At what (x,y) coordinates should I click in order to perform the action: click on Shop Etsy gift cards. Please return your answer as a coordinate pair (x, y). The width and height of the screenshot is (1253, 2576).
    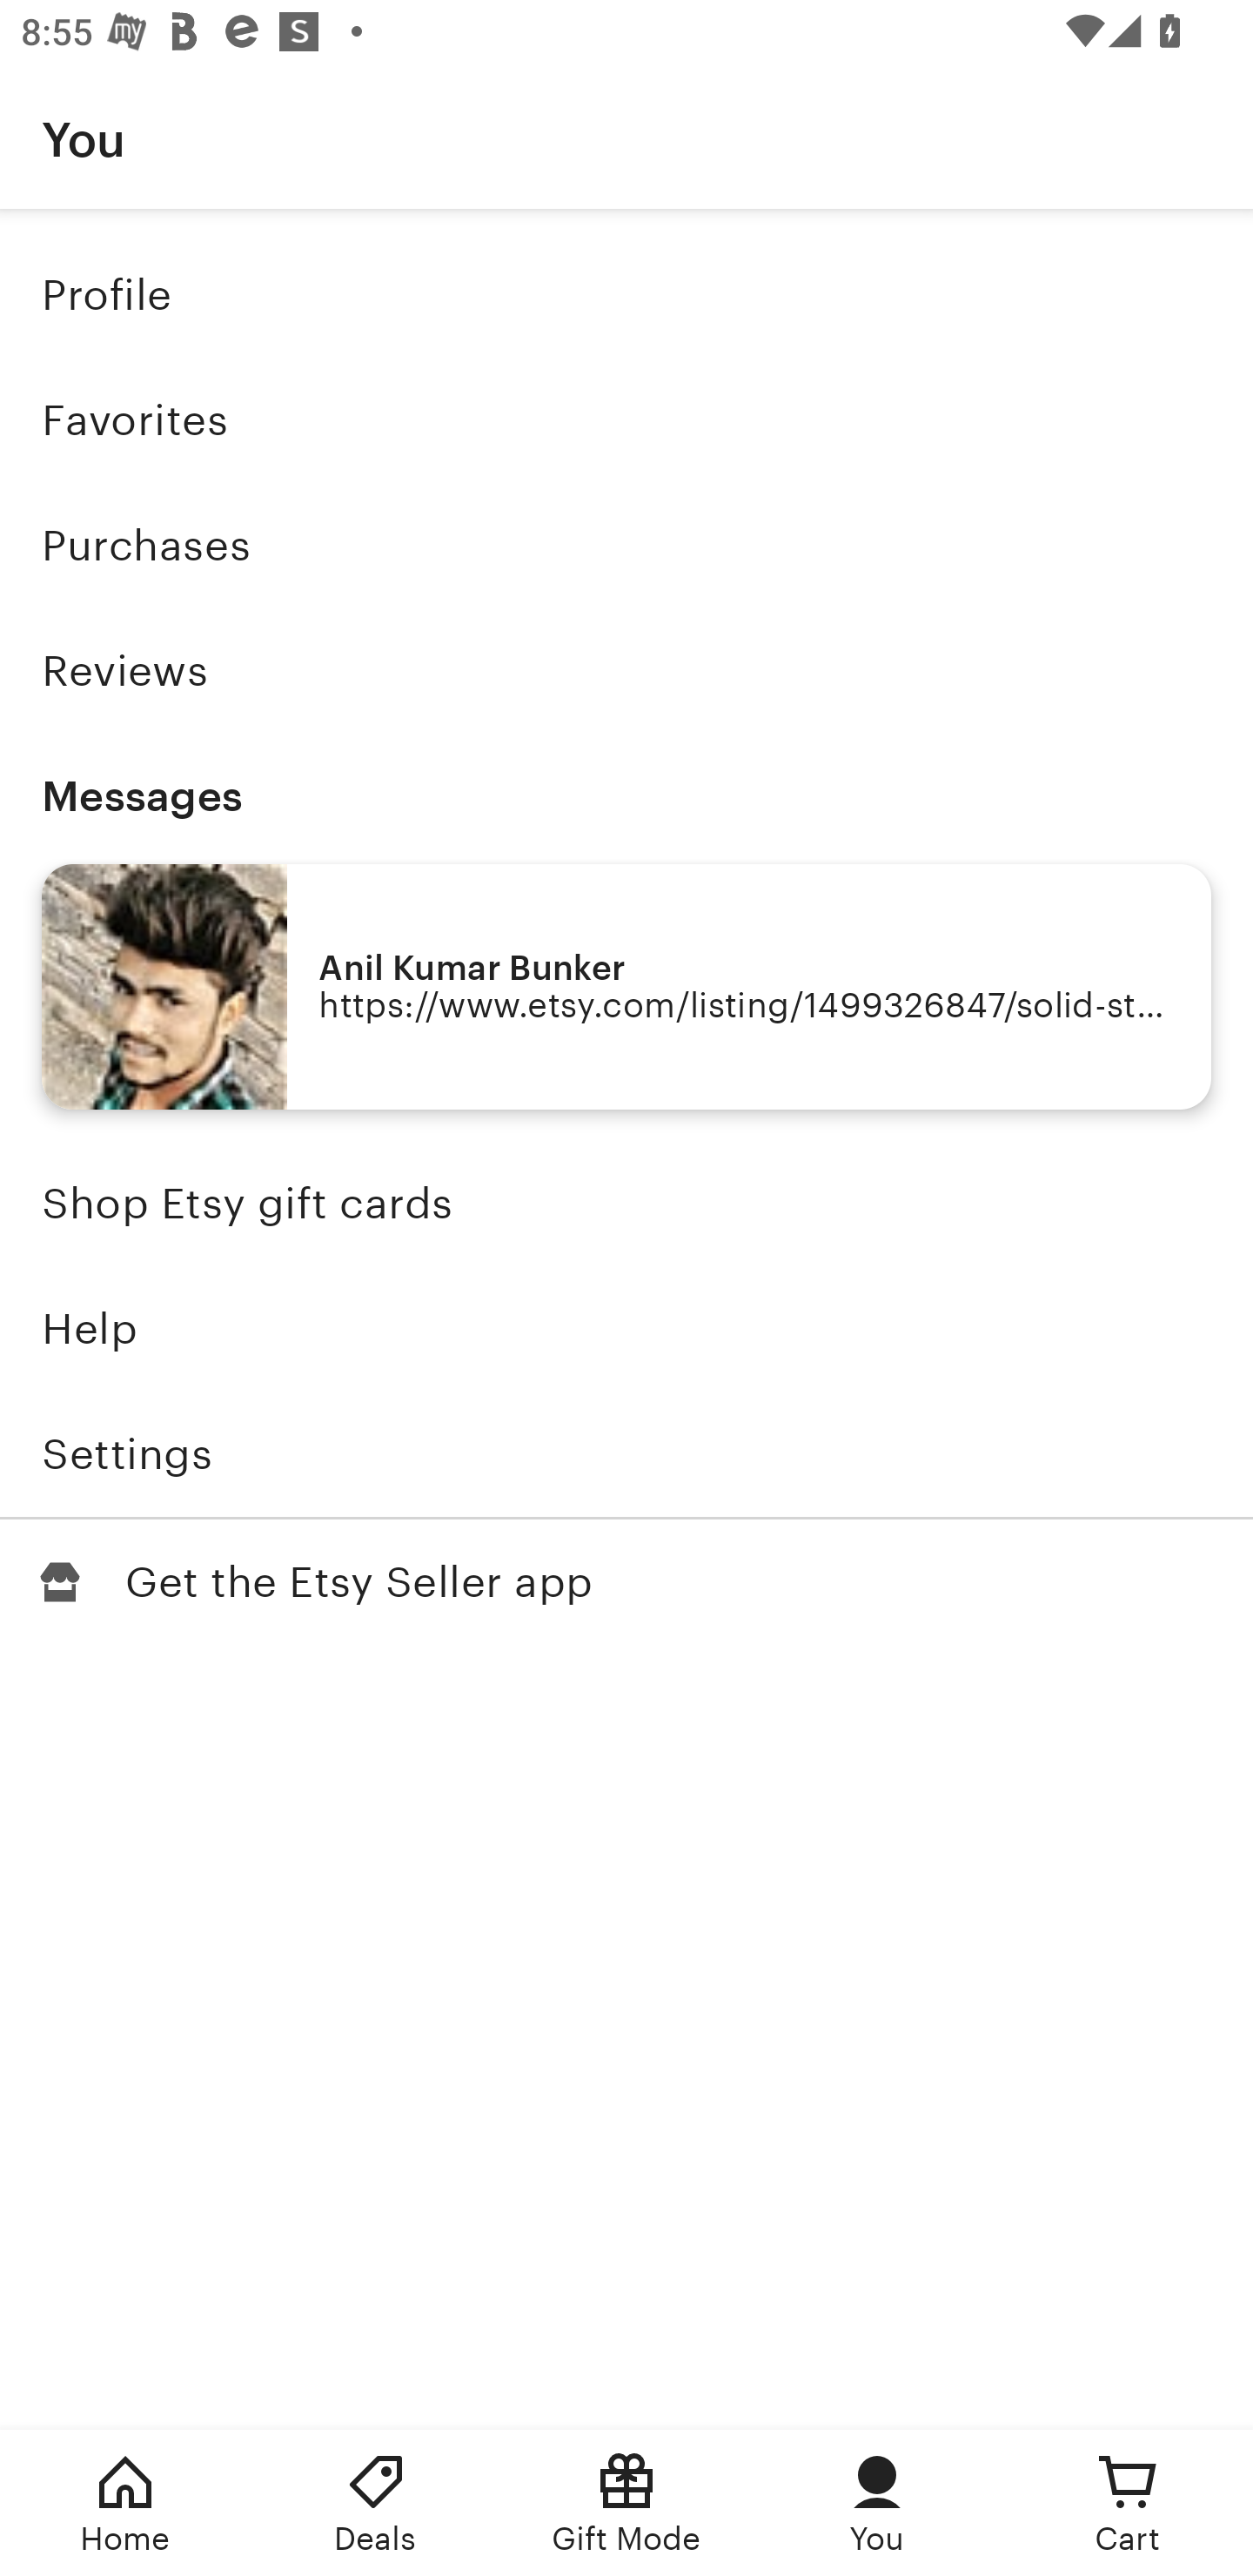
    Looking at the image, I should click on (626, 1204).